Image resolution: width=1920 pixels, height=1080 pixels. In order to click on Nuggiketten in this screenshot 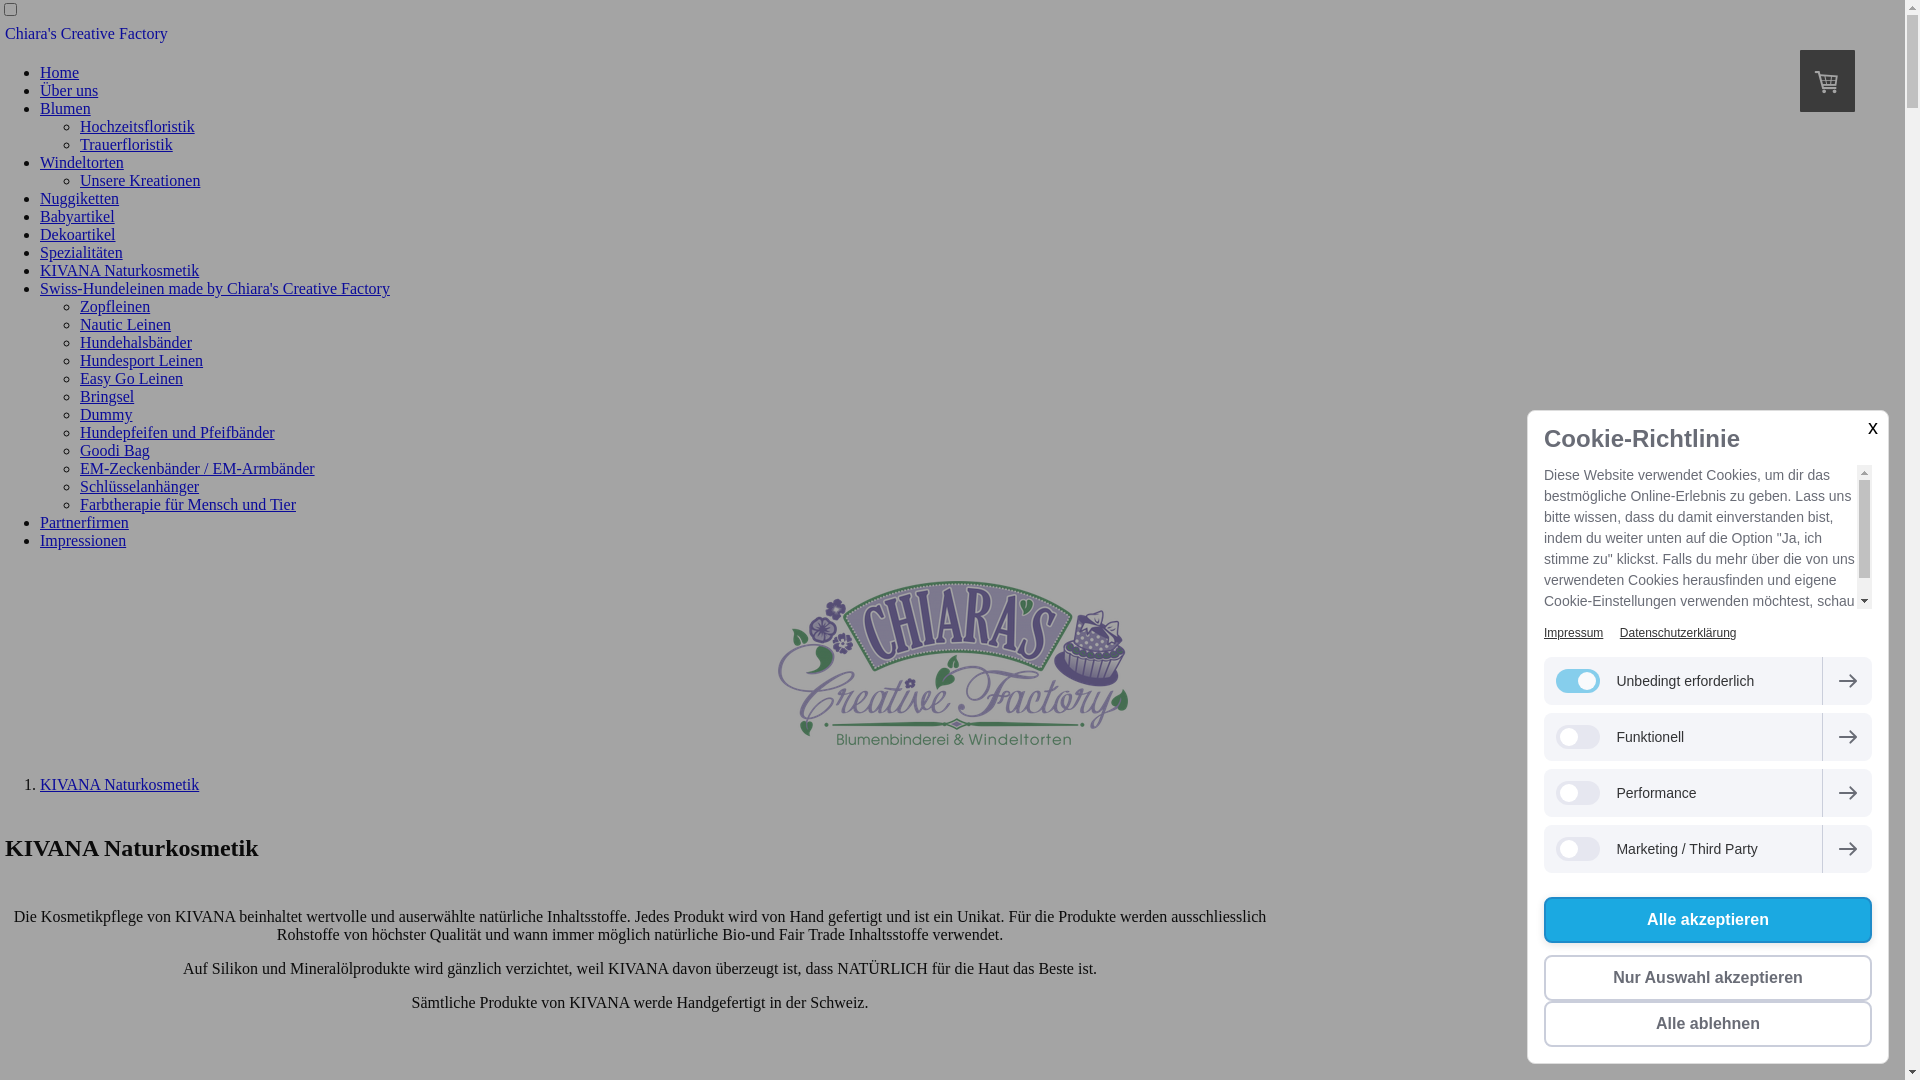, I will do `click(80, 198)`.